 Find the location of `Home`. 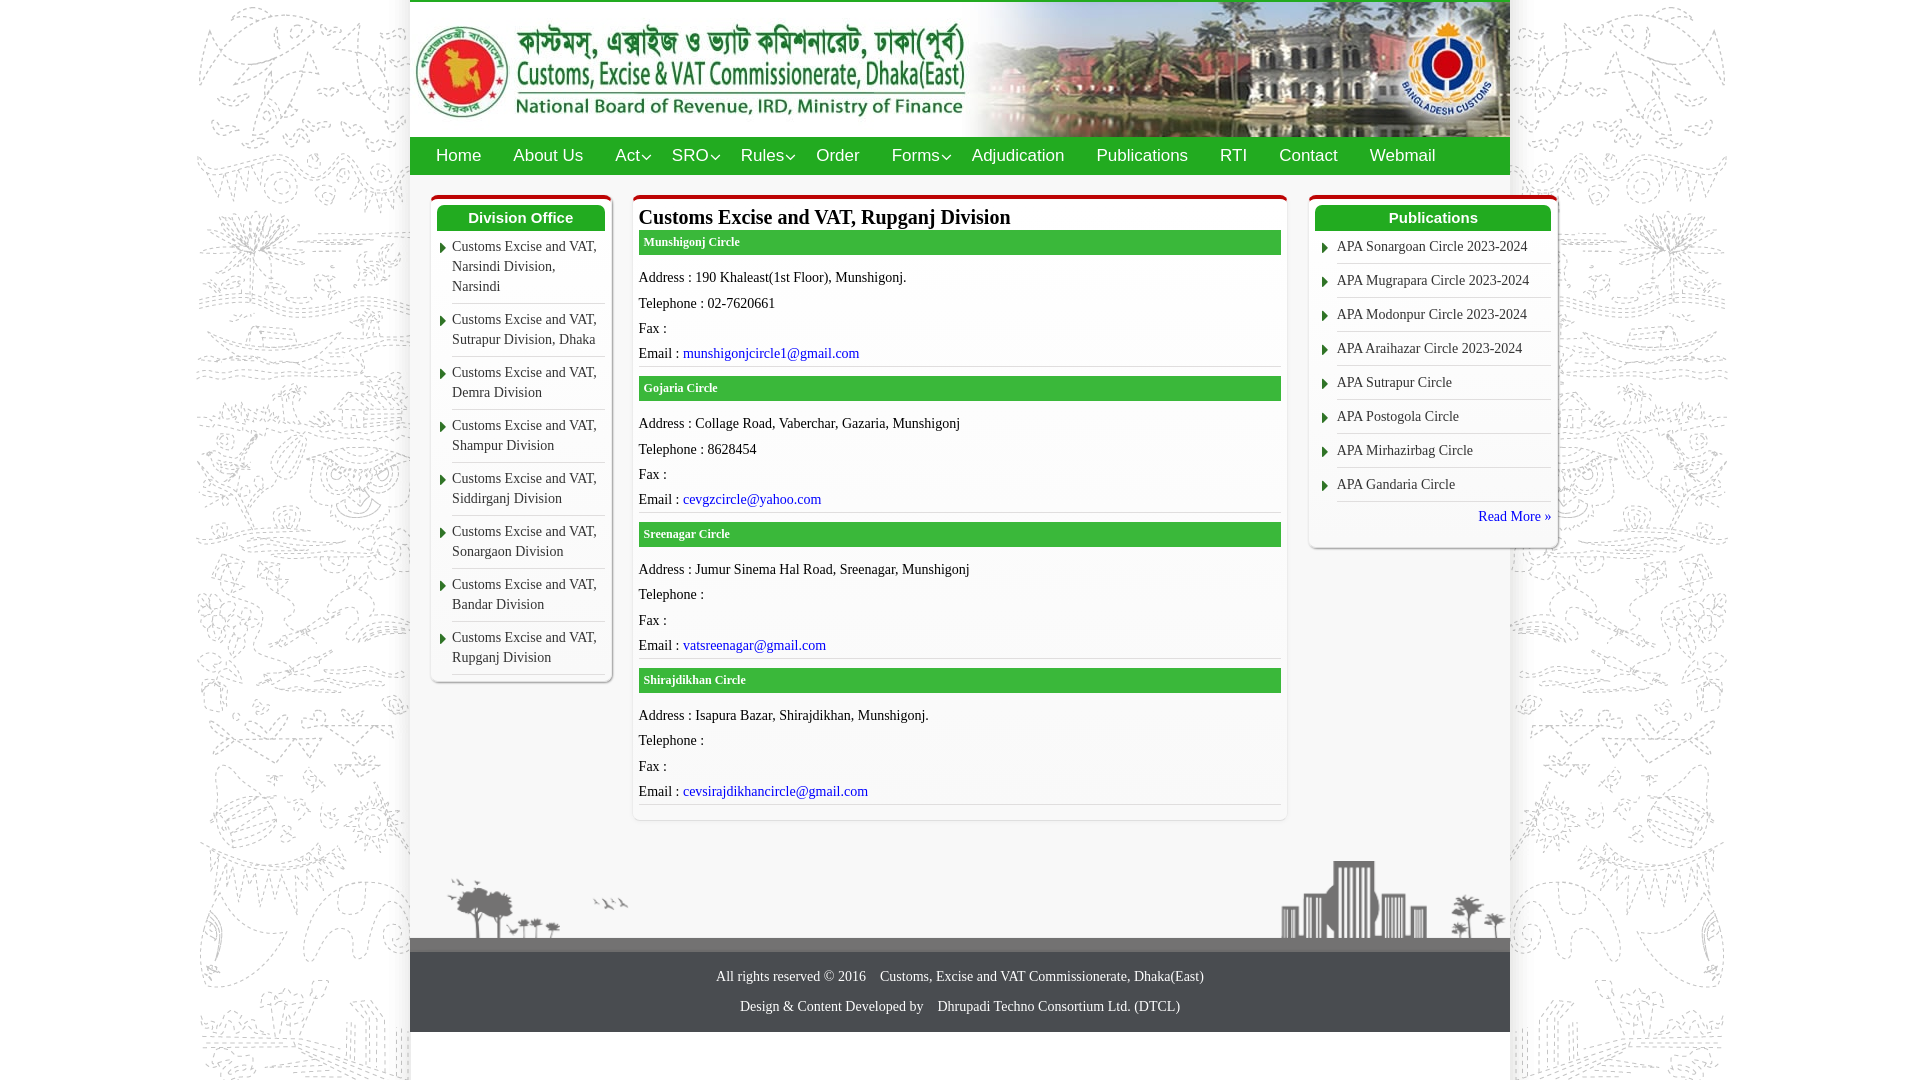

Home is located at coordinates (458, 156).